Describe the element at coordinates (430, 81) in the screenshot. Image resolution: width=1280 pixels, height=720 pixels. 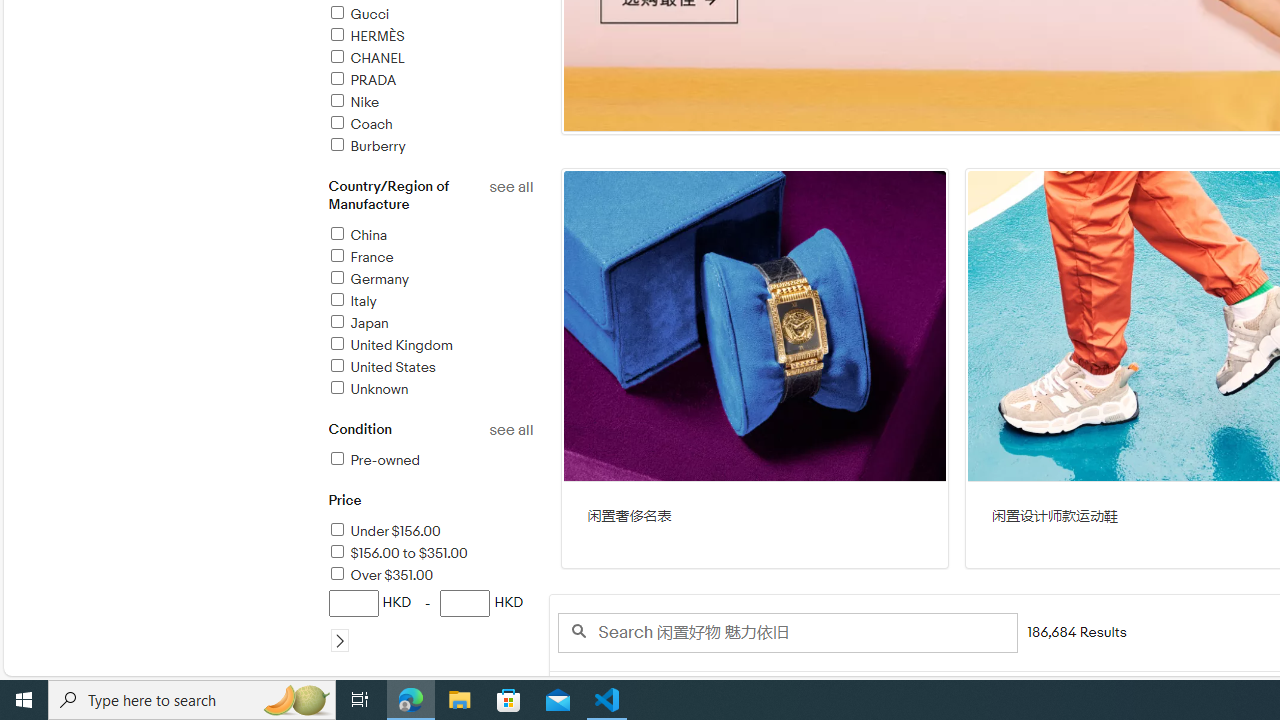
I see `PRADA` at that location.